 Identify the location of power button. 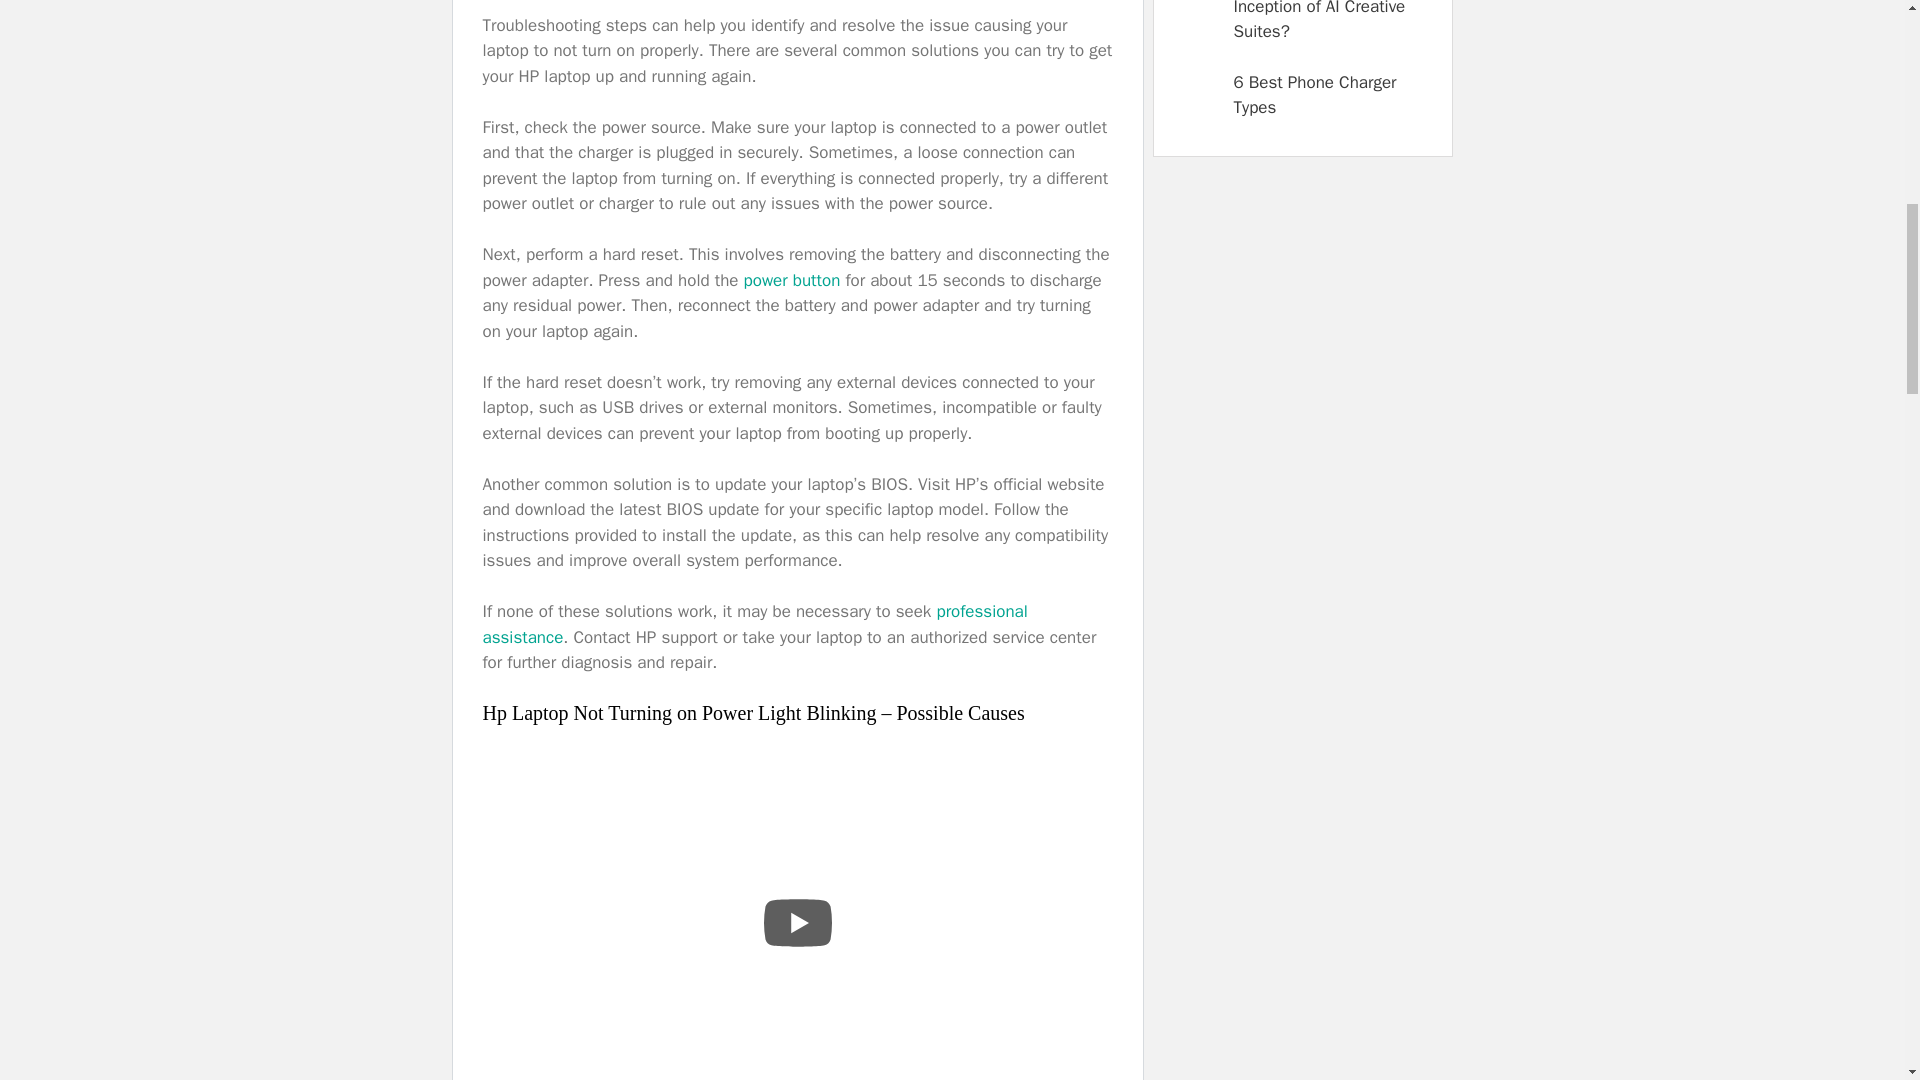
(792, 280).